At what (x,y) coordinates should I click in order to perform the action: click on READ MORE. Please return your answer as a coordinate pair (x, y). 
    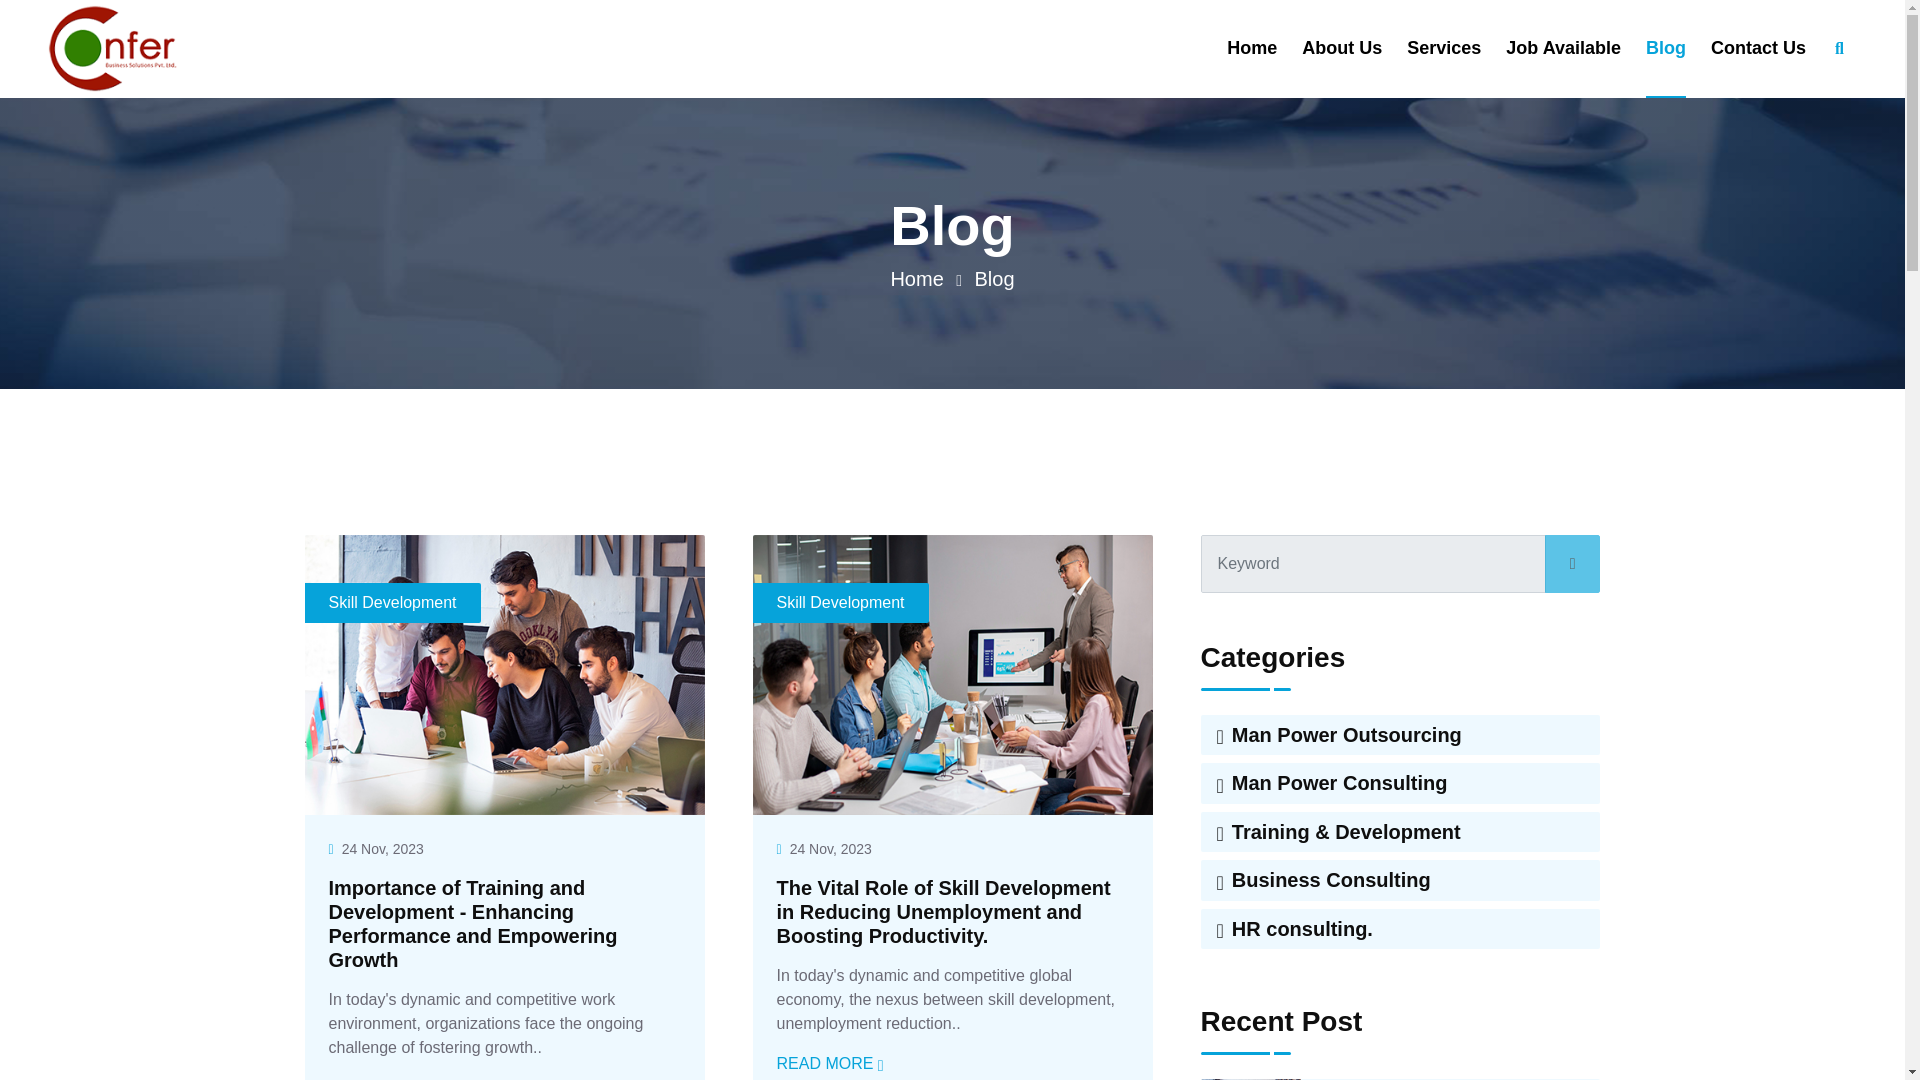
    Looking at the image, I should click on (829, 1064).